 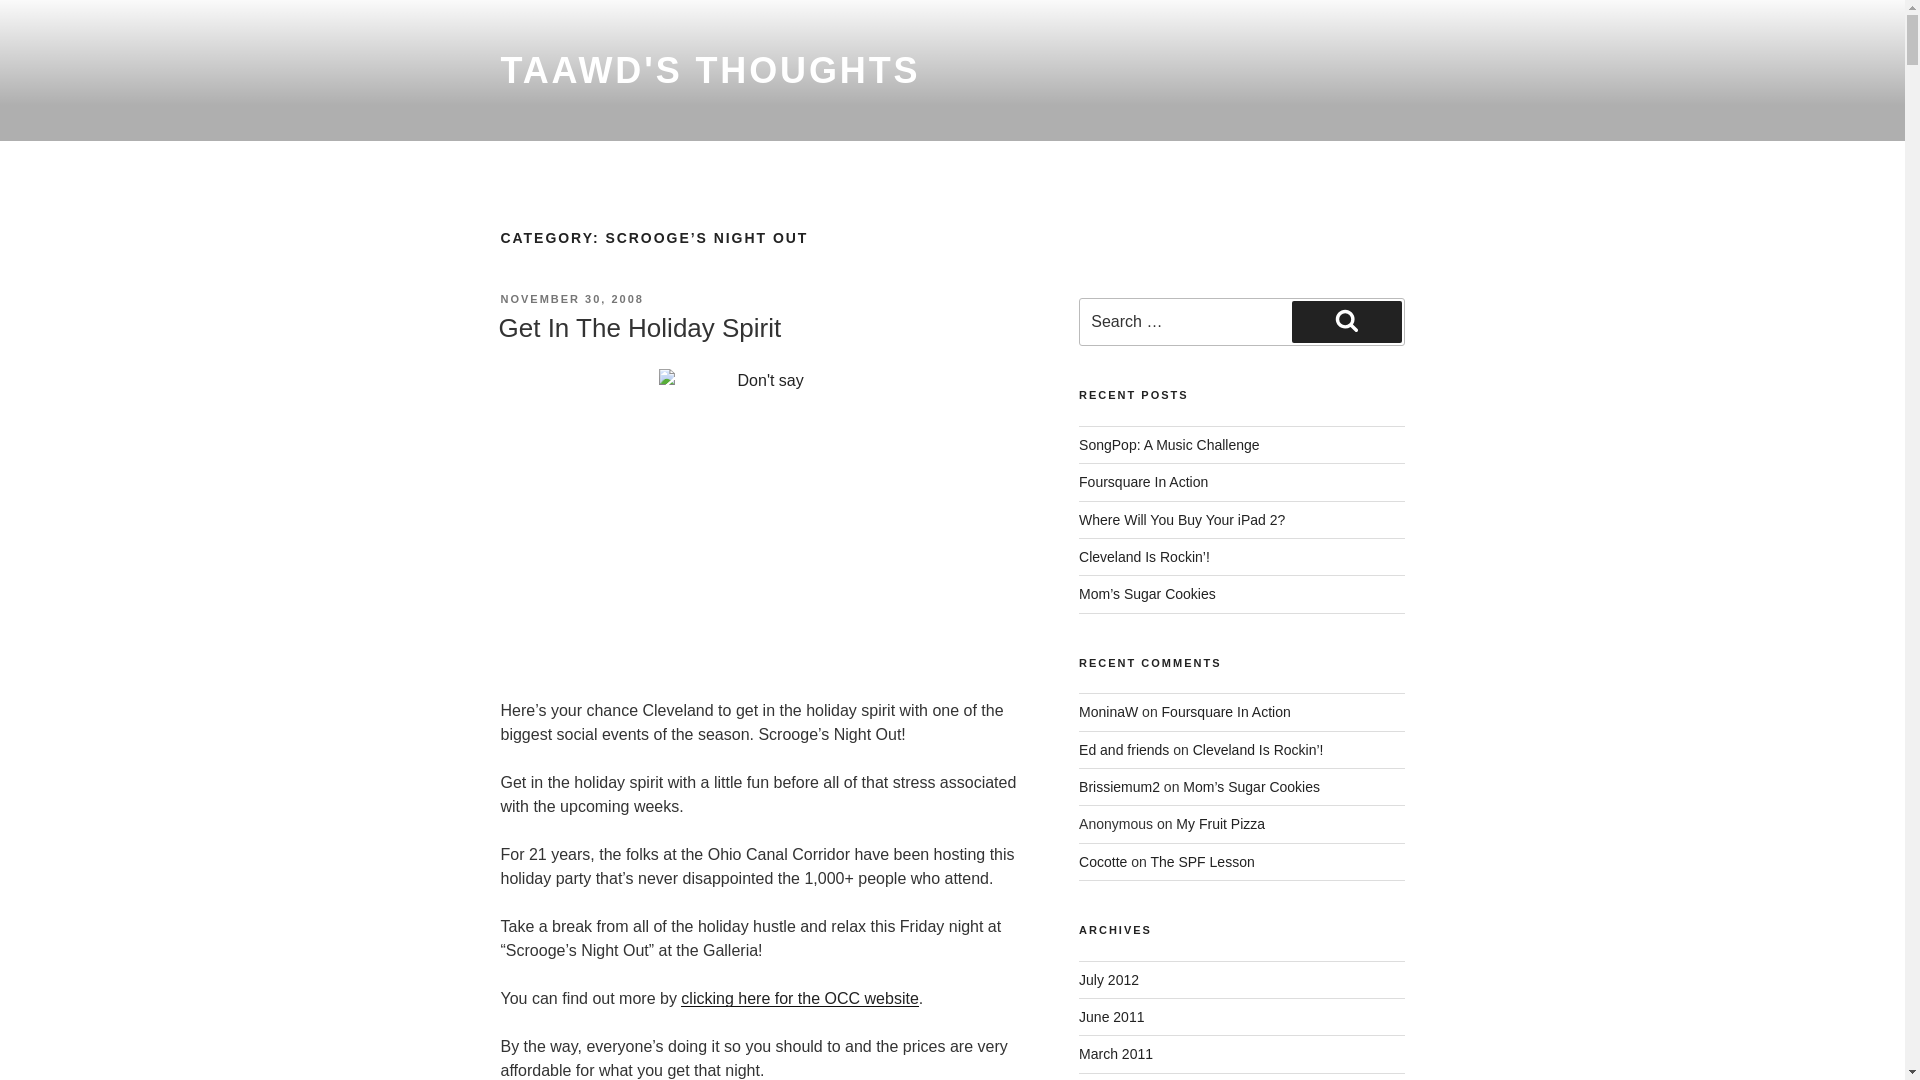 What do you see at coordinates (1108, 980) in the screenshot?
I see `July 2012` at bounding box center [1108, 980].